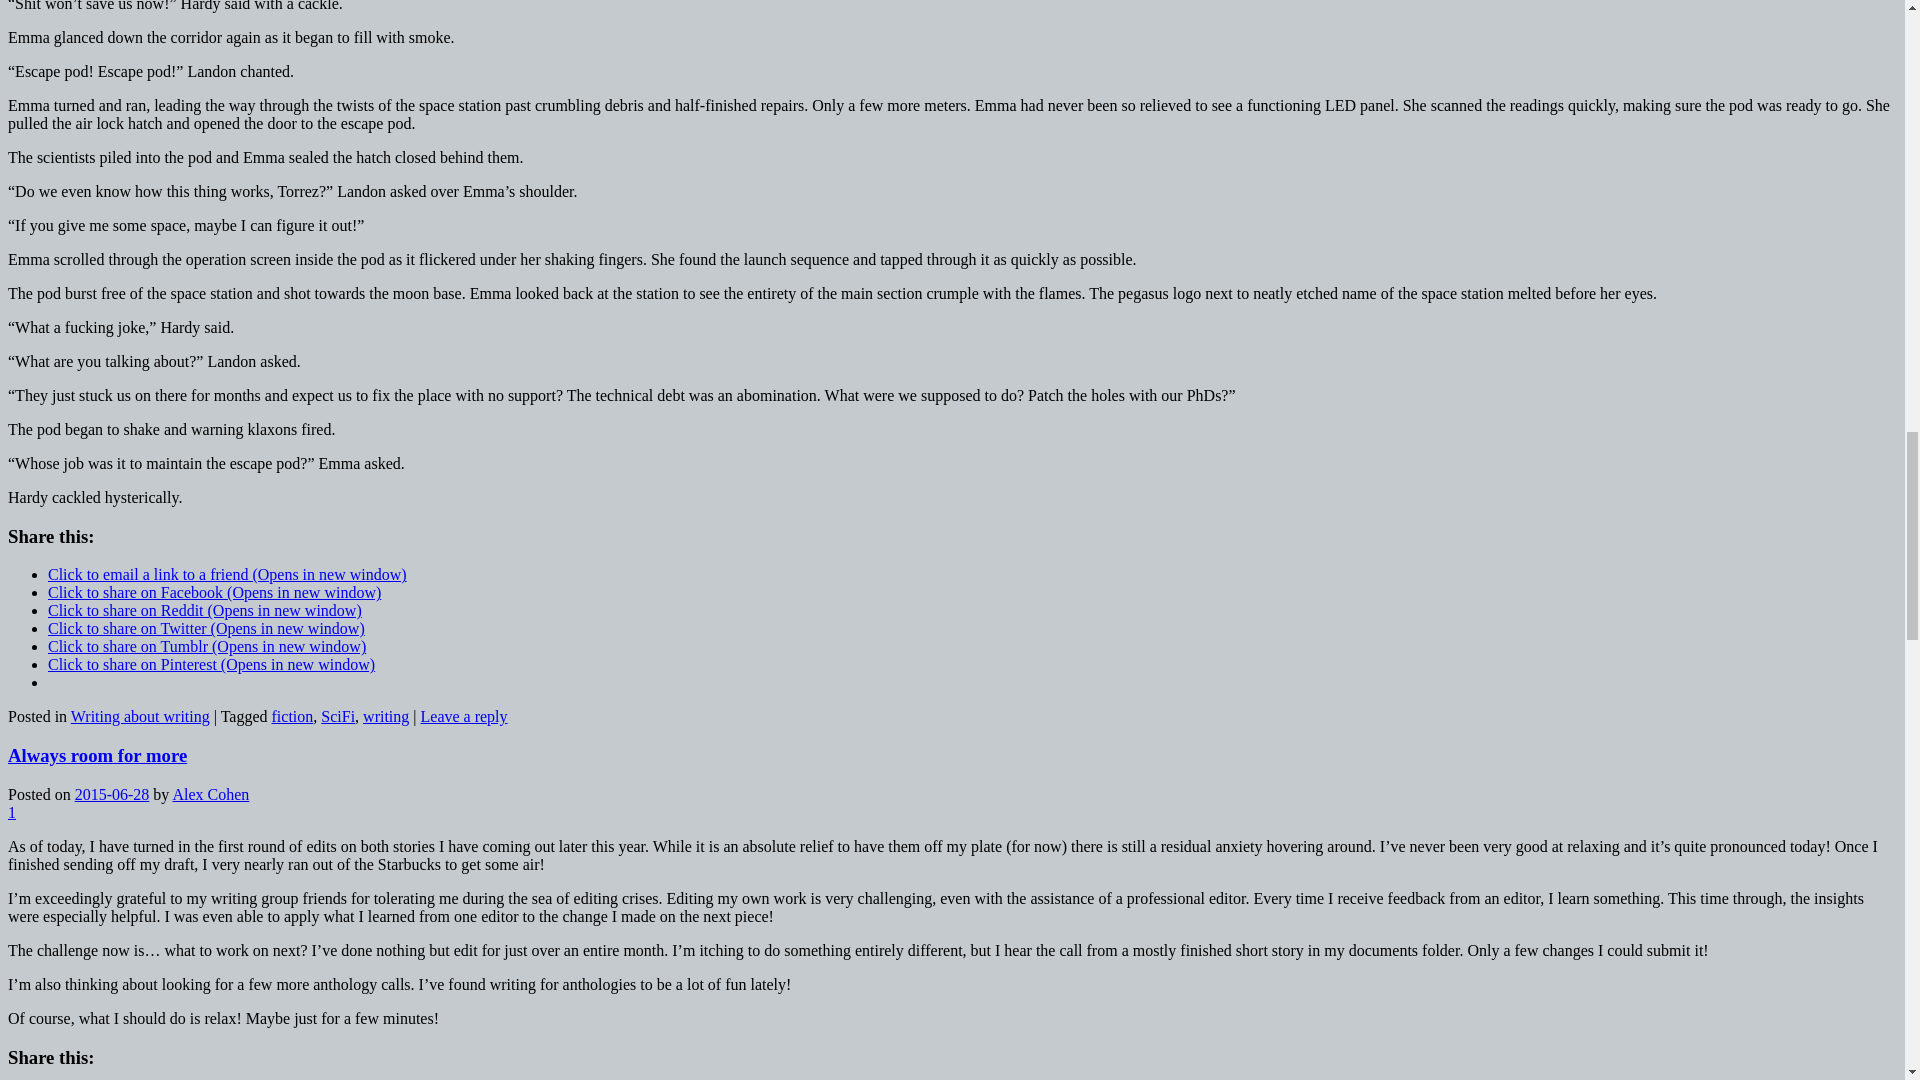 This screenshot has height=1080, width=1920. Describe the element at coordinates (385, 716) in the screenshot. I see `writing` at that location.